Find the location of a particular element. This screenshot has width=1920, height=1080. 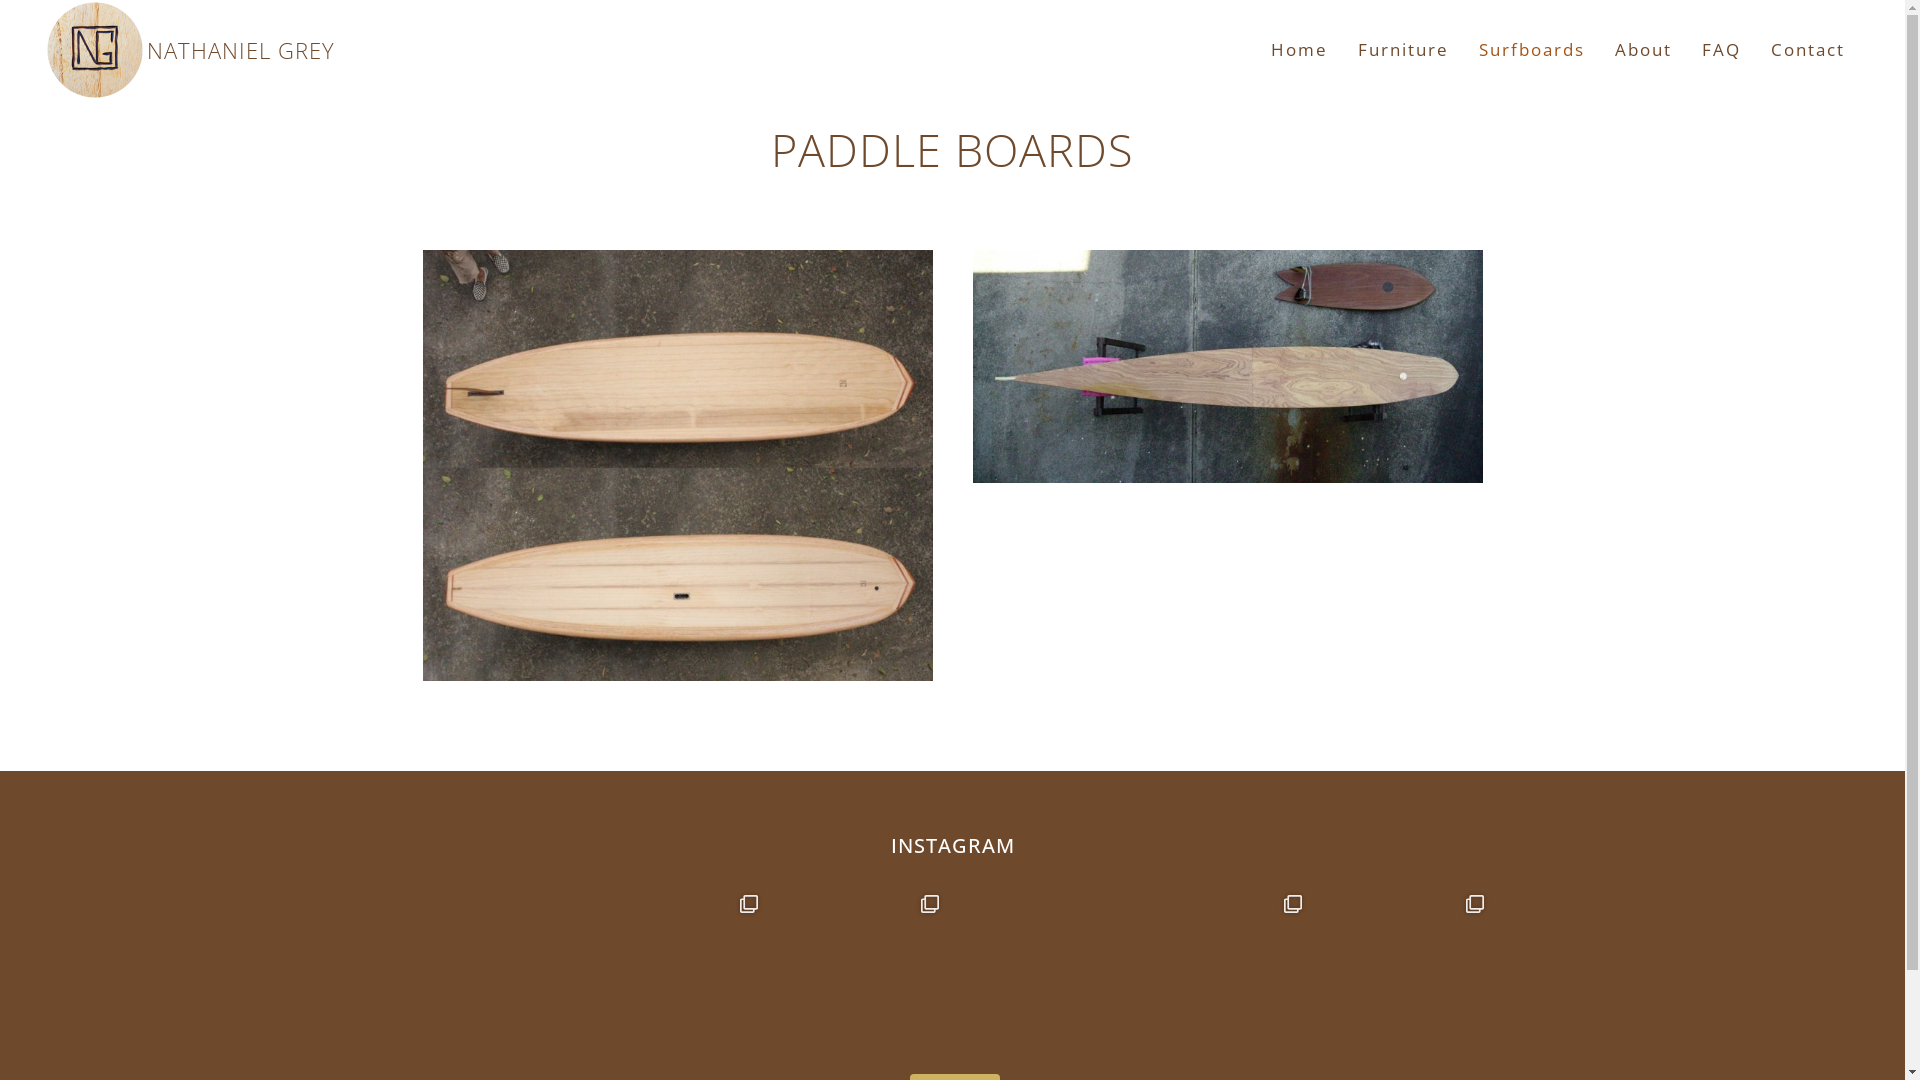

Contact is located at coordinates (1808, 50).